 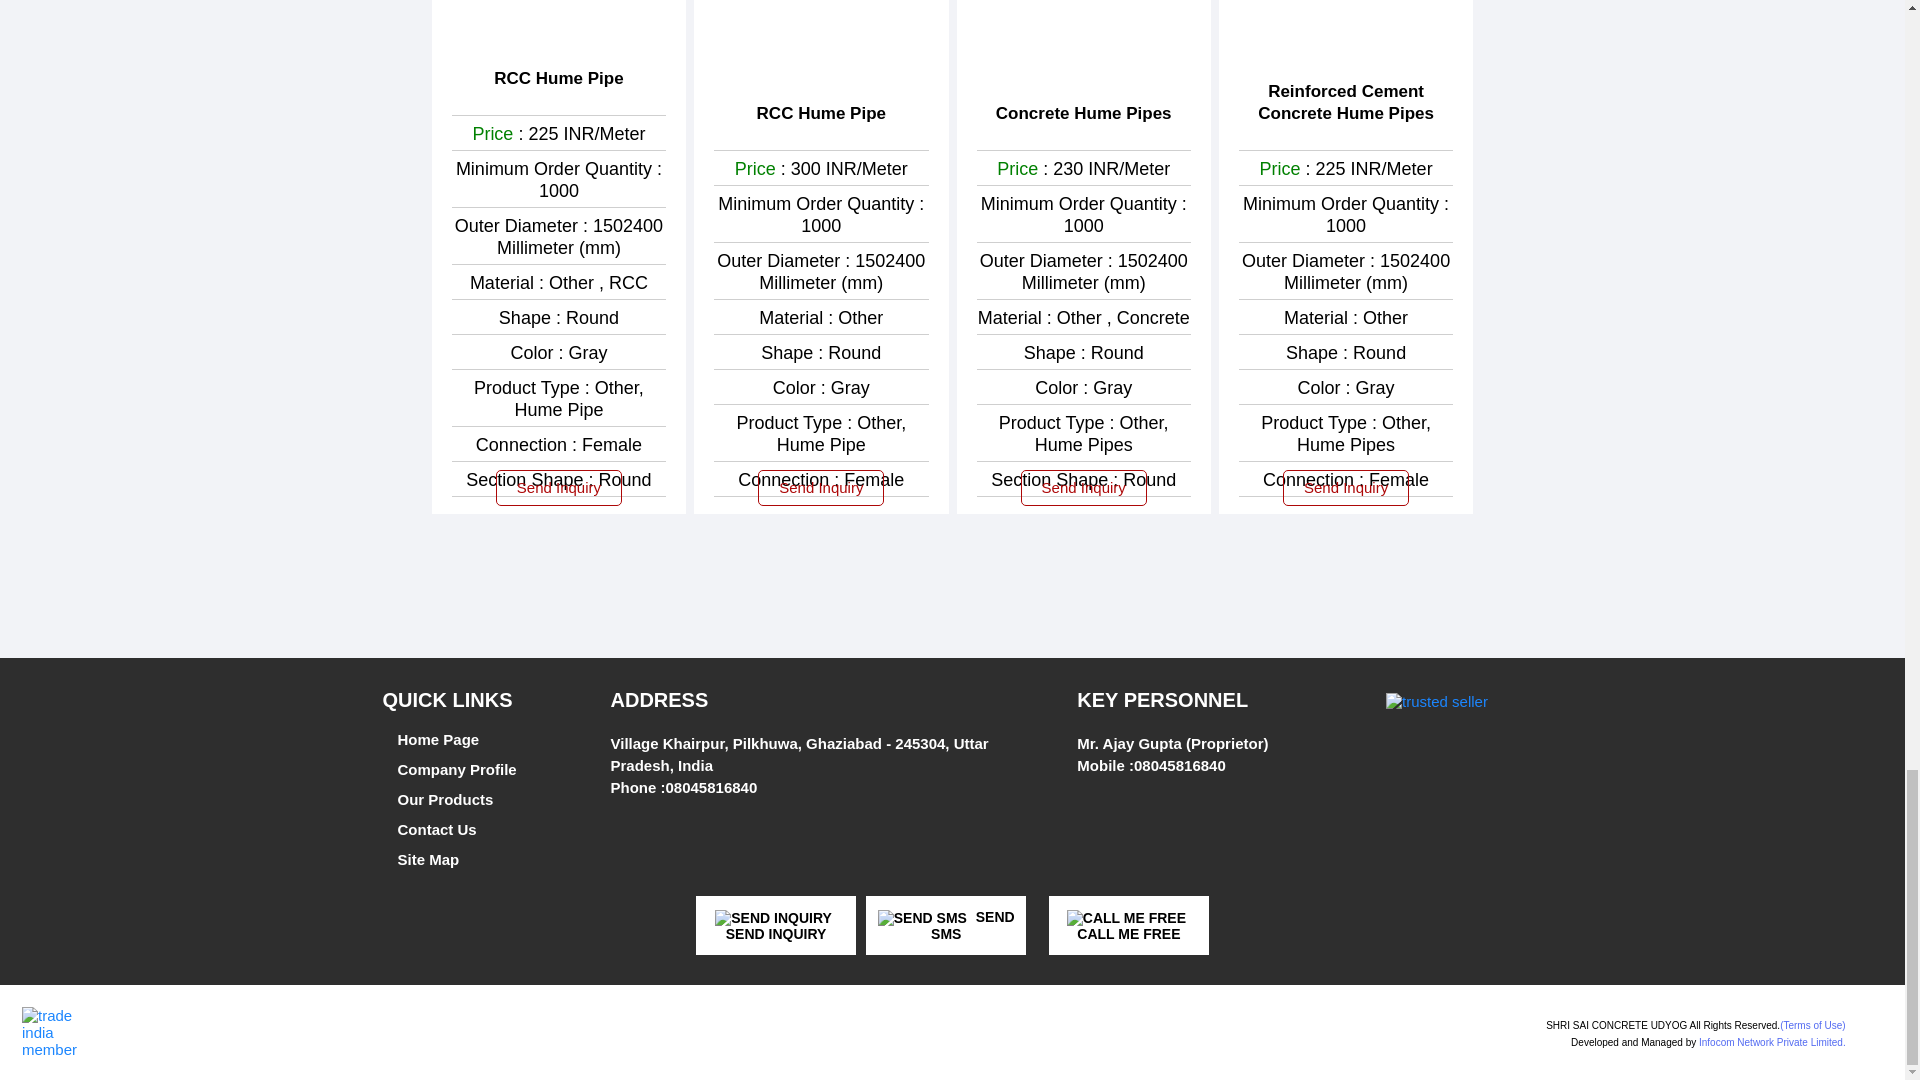 What do you see at coordinates (820, 114) in the screenshot?
I see `RCC Hume Pipe` at bounding box center [820, 114].